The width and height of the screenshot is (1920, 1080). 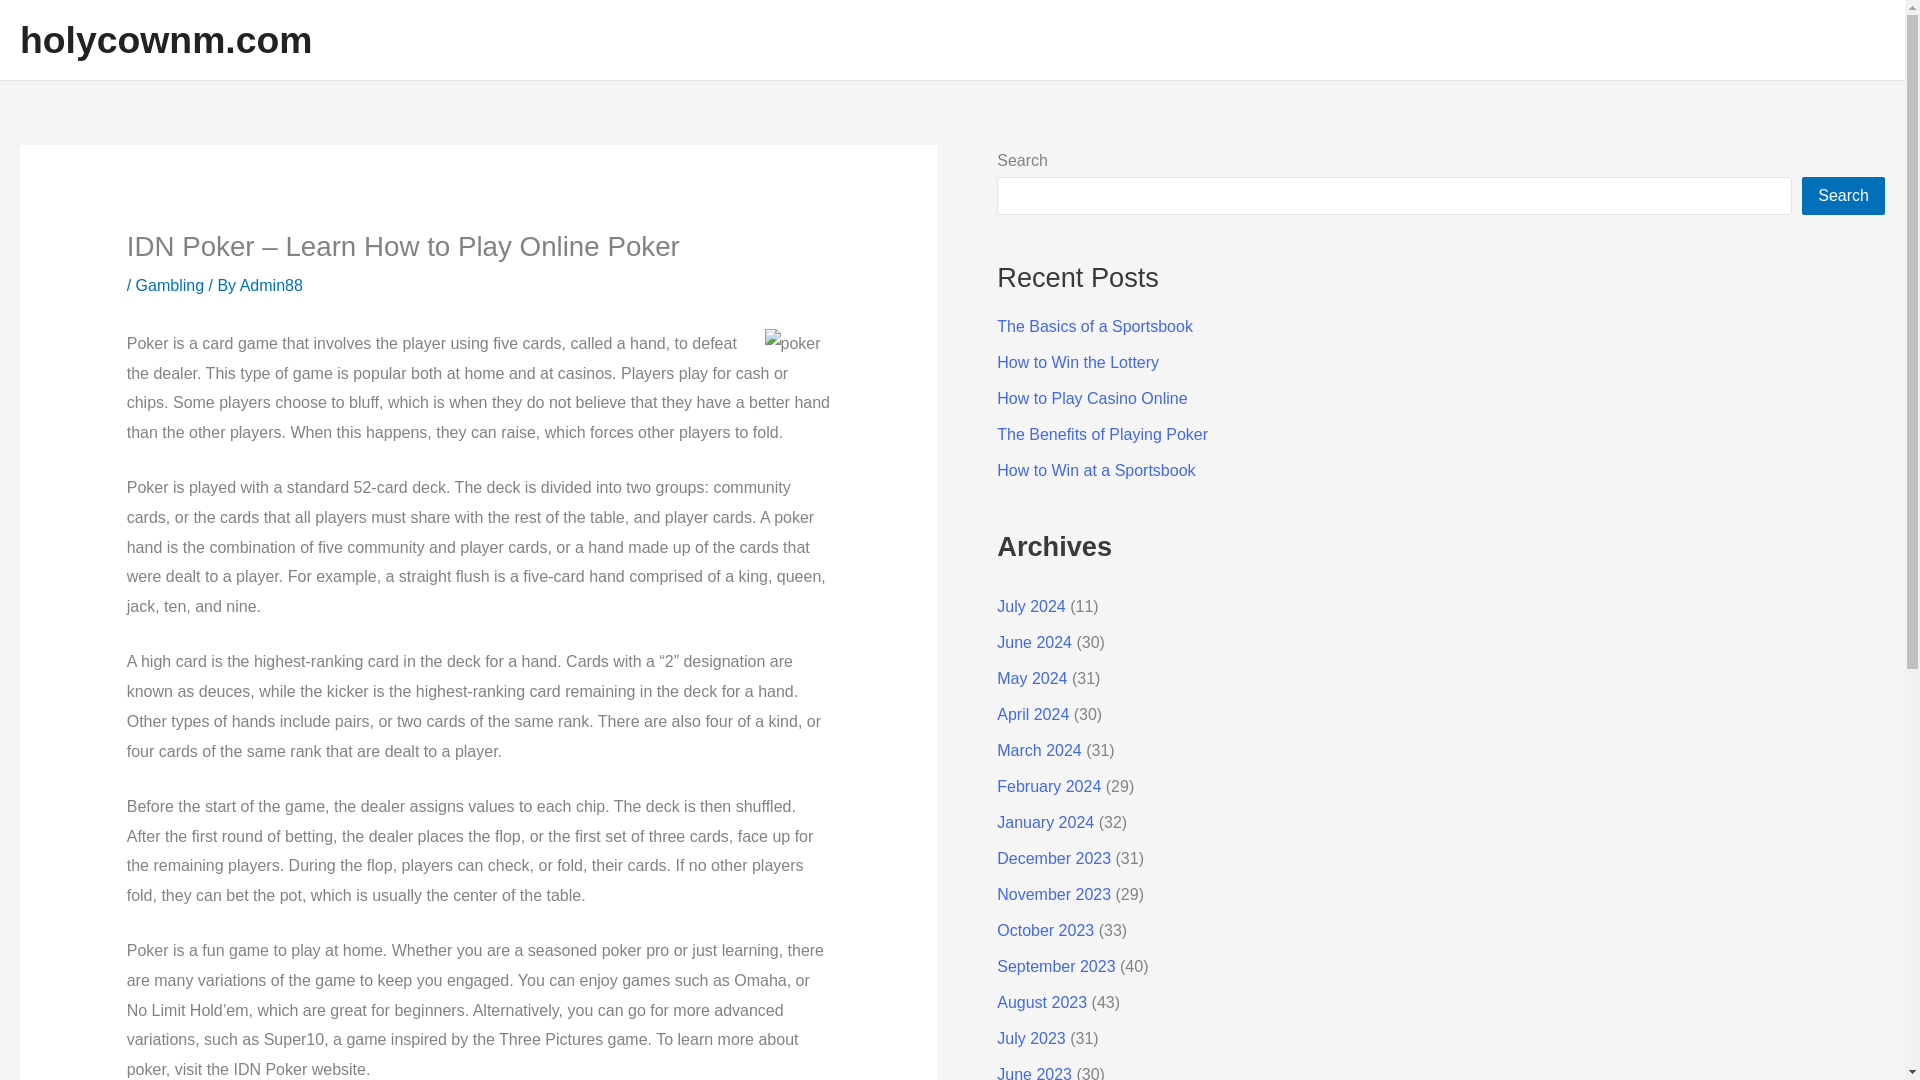 What do you see at coordinates (1844, 196) in the screenshot?
I see `Search` at bounding box center [1844, 196].